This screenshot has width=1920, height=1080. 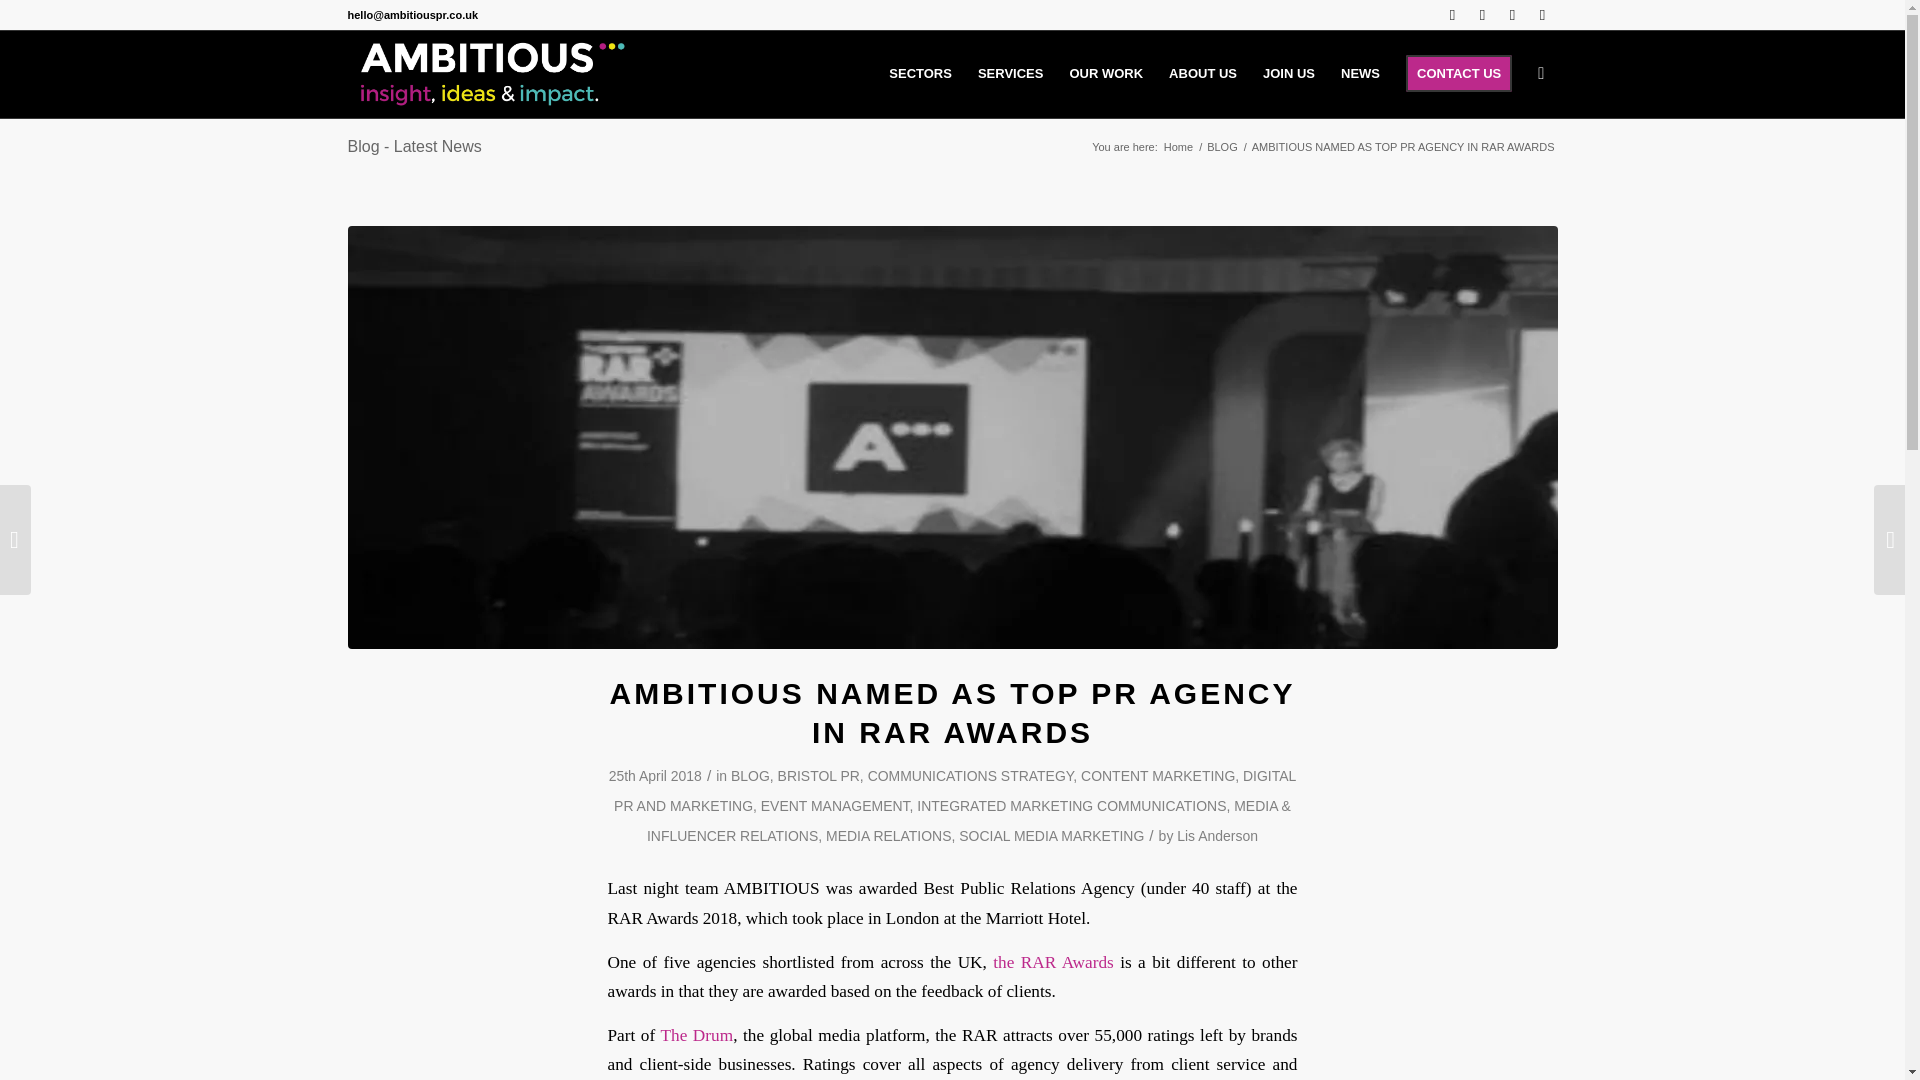 What do you see at coordinates (1216, 836) in the screenshot?
I see `Posts by Lis Anderson` at bounding box center [1216, 836].